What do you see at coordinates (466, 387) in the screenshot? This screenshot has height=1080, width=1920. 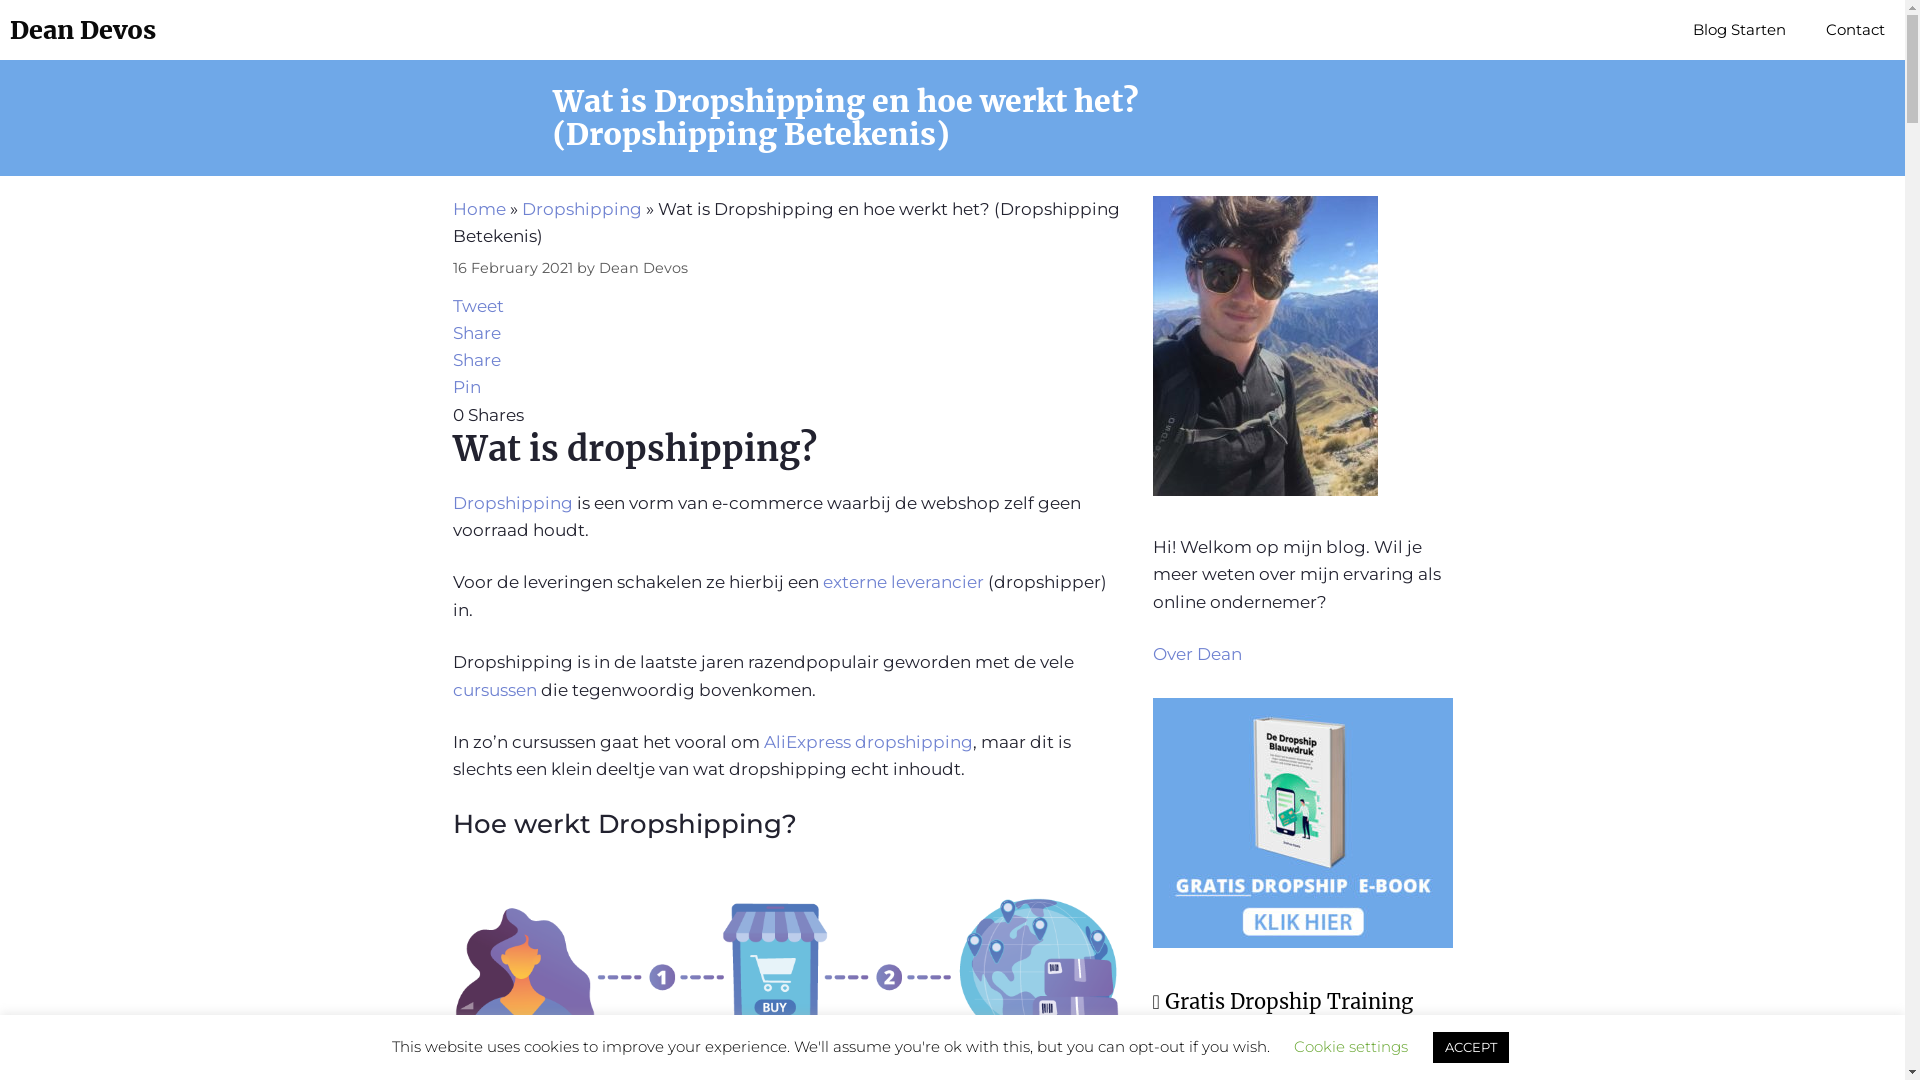 I see `Pin` at bounding box center [466, 387].